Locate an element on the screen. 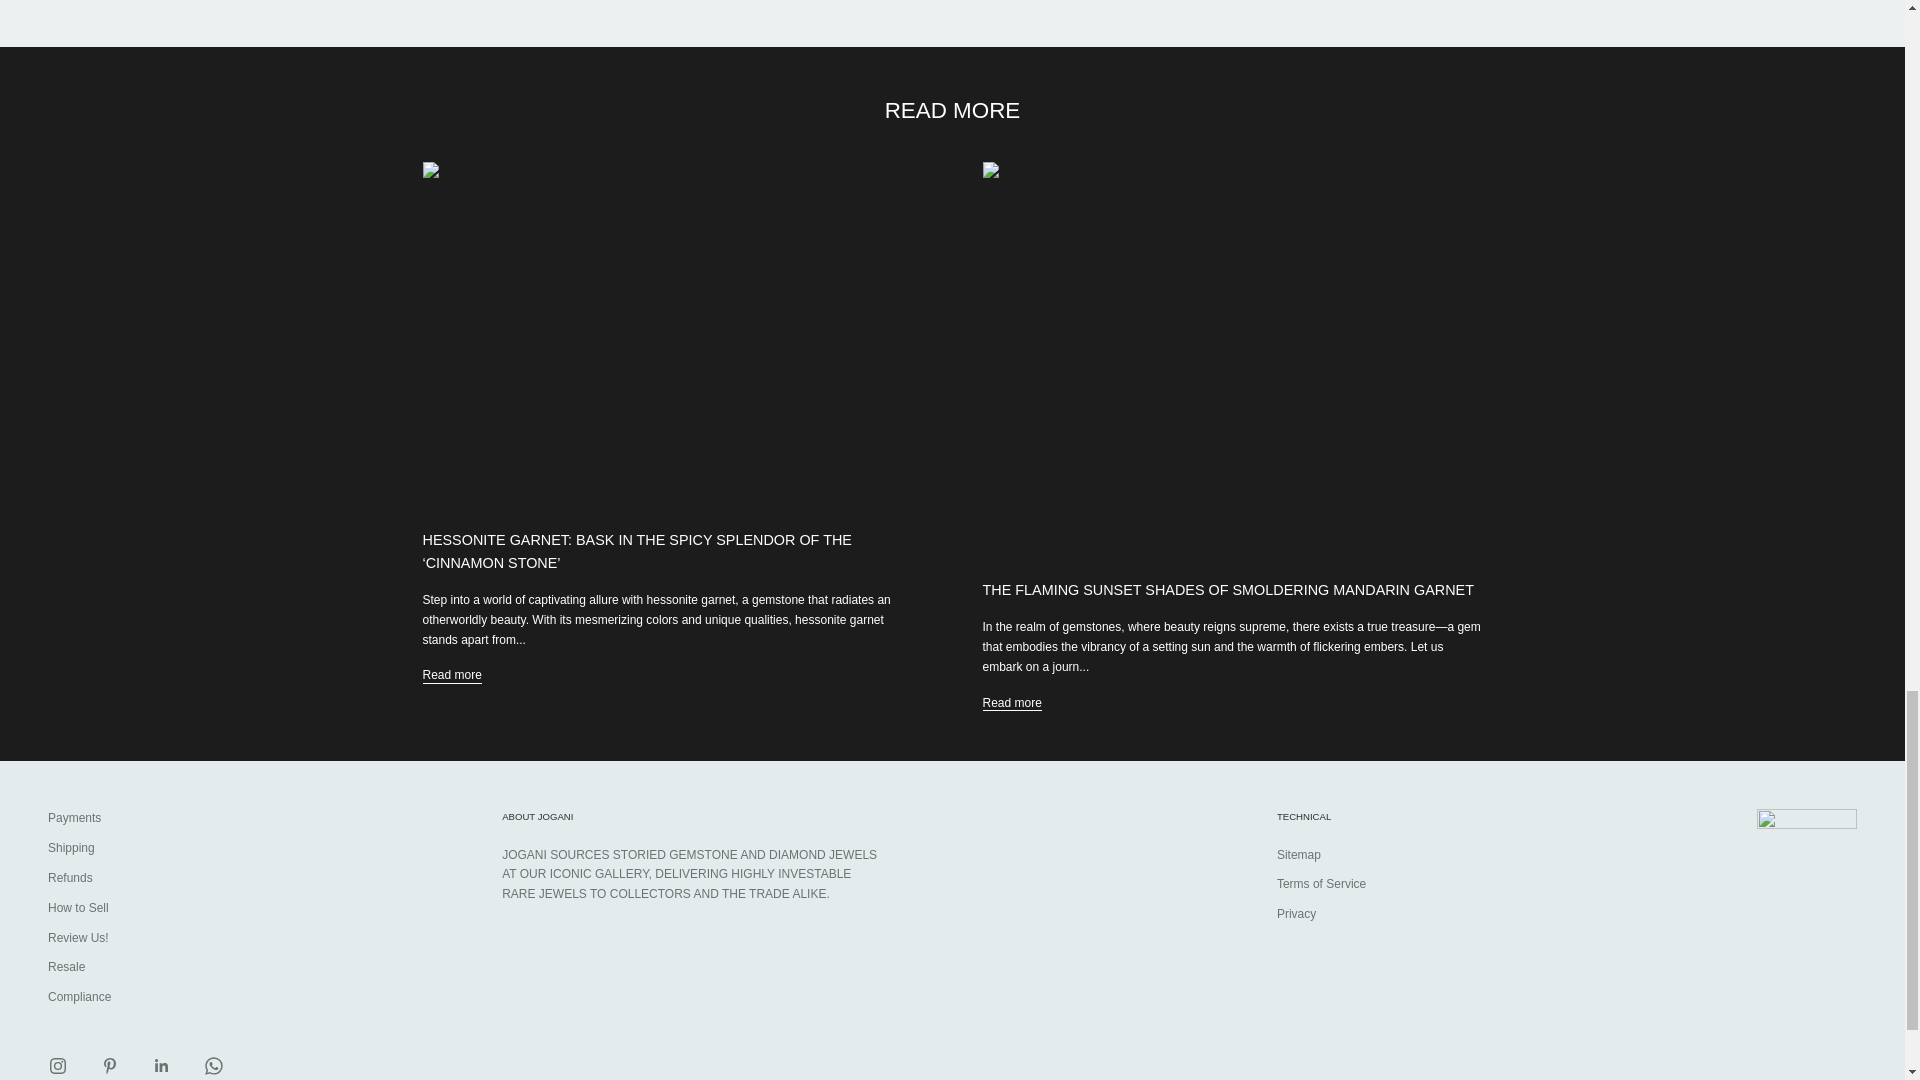 The height and width of the screenshot is (1080, 1920). Terms of Service is located at coordinates (1320, 884).